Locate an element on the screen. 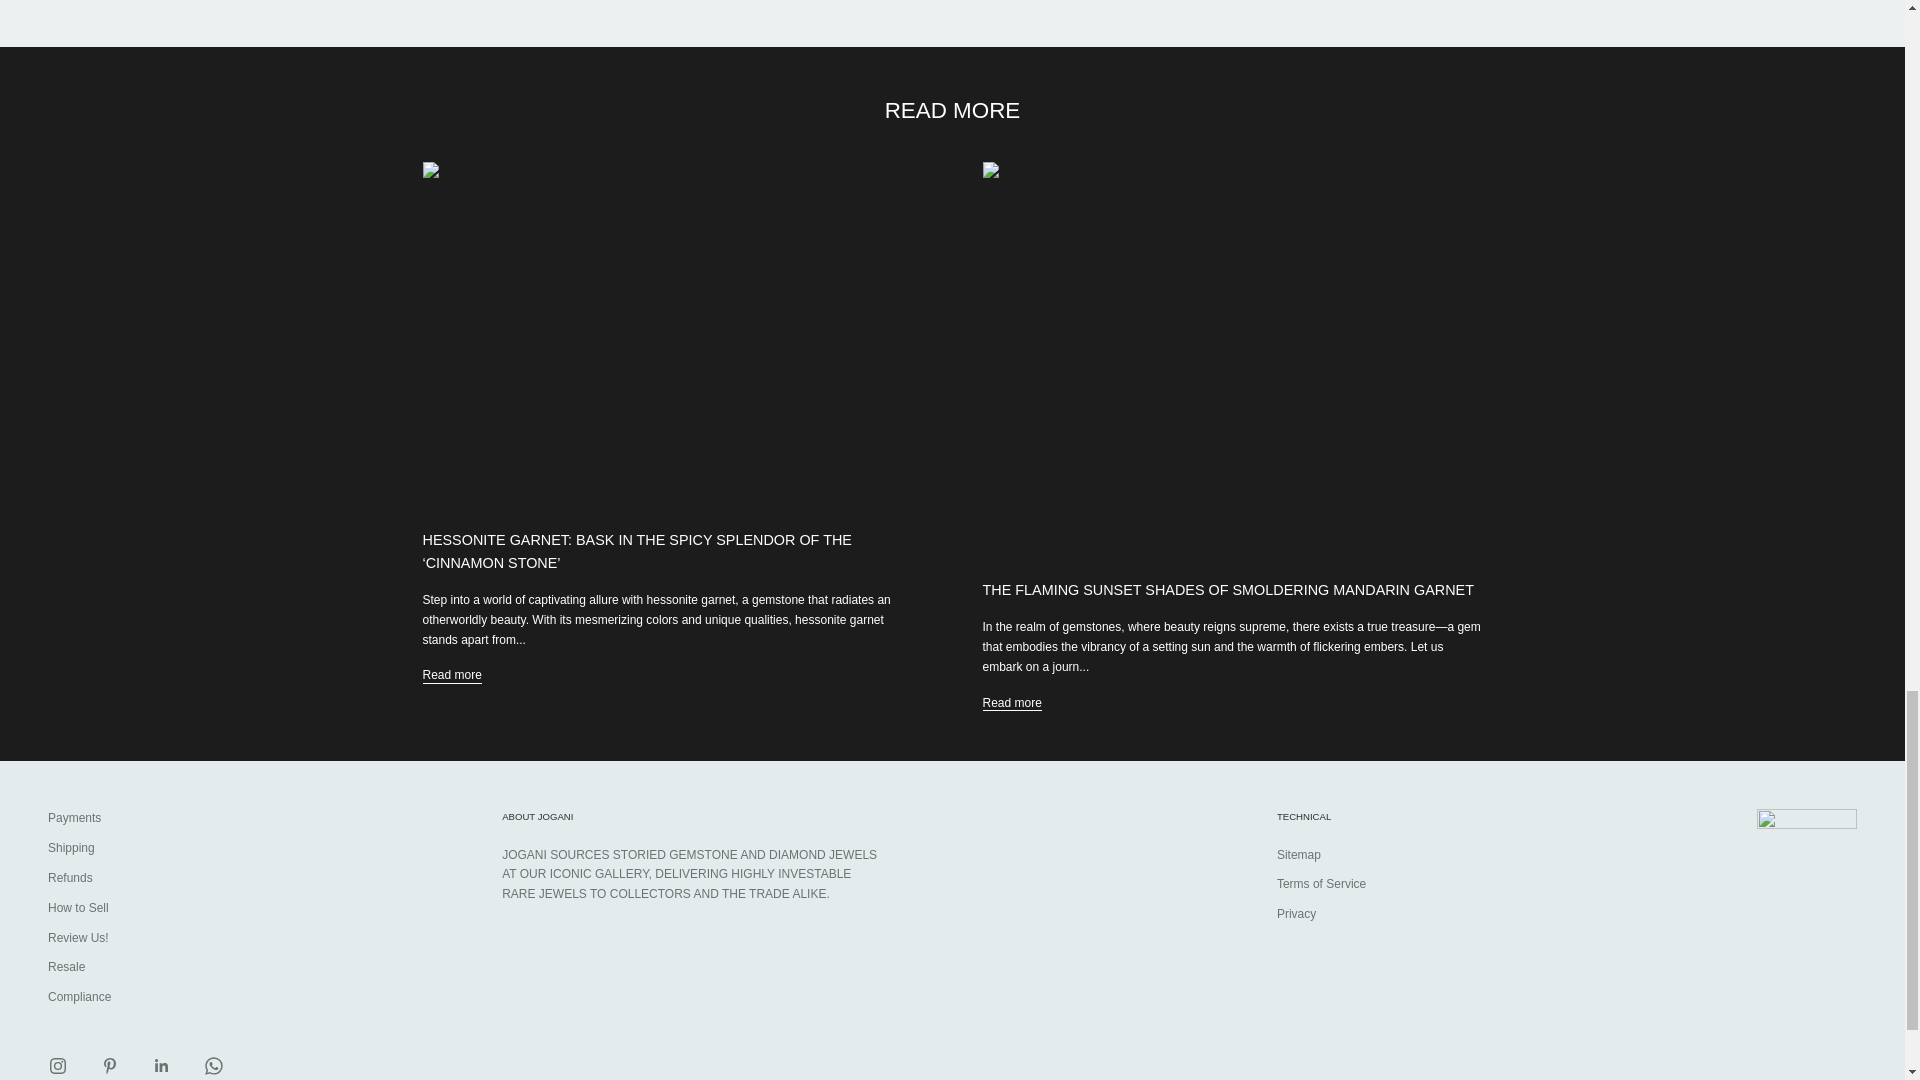 The height and width of the screenshot is (1080, 1920). Terms of Service is located at coordinates (1320, 884).